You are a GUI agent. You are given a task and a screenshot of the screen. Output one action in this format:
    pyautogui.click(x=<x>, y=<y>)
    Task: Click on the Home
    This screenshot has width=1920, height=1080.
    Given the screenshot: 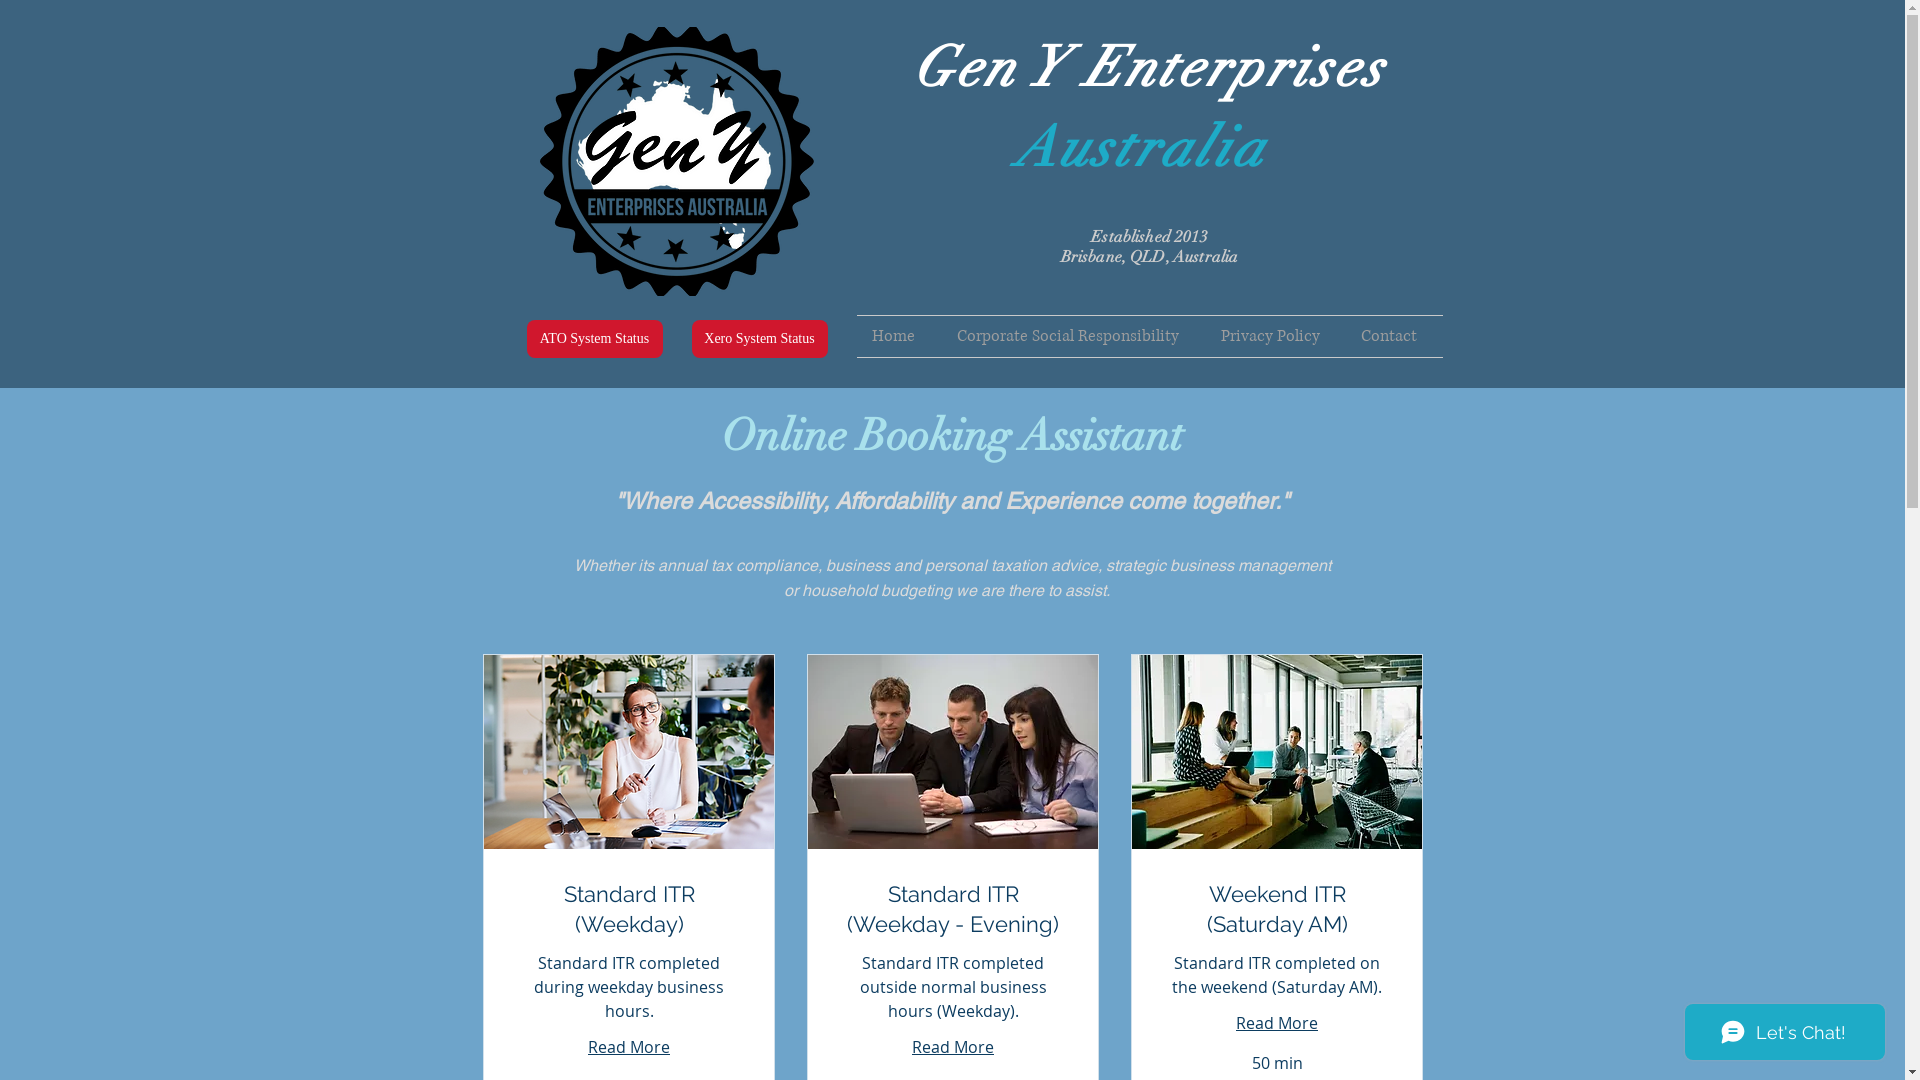 What is the action you would take?
    pyautogui.click(x=898, y=336)
    